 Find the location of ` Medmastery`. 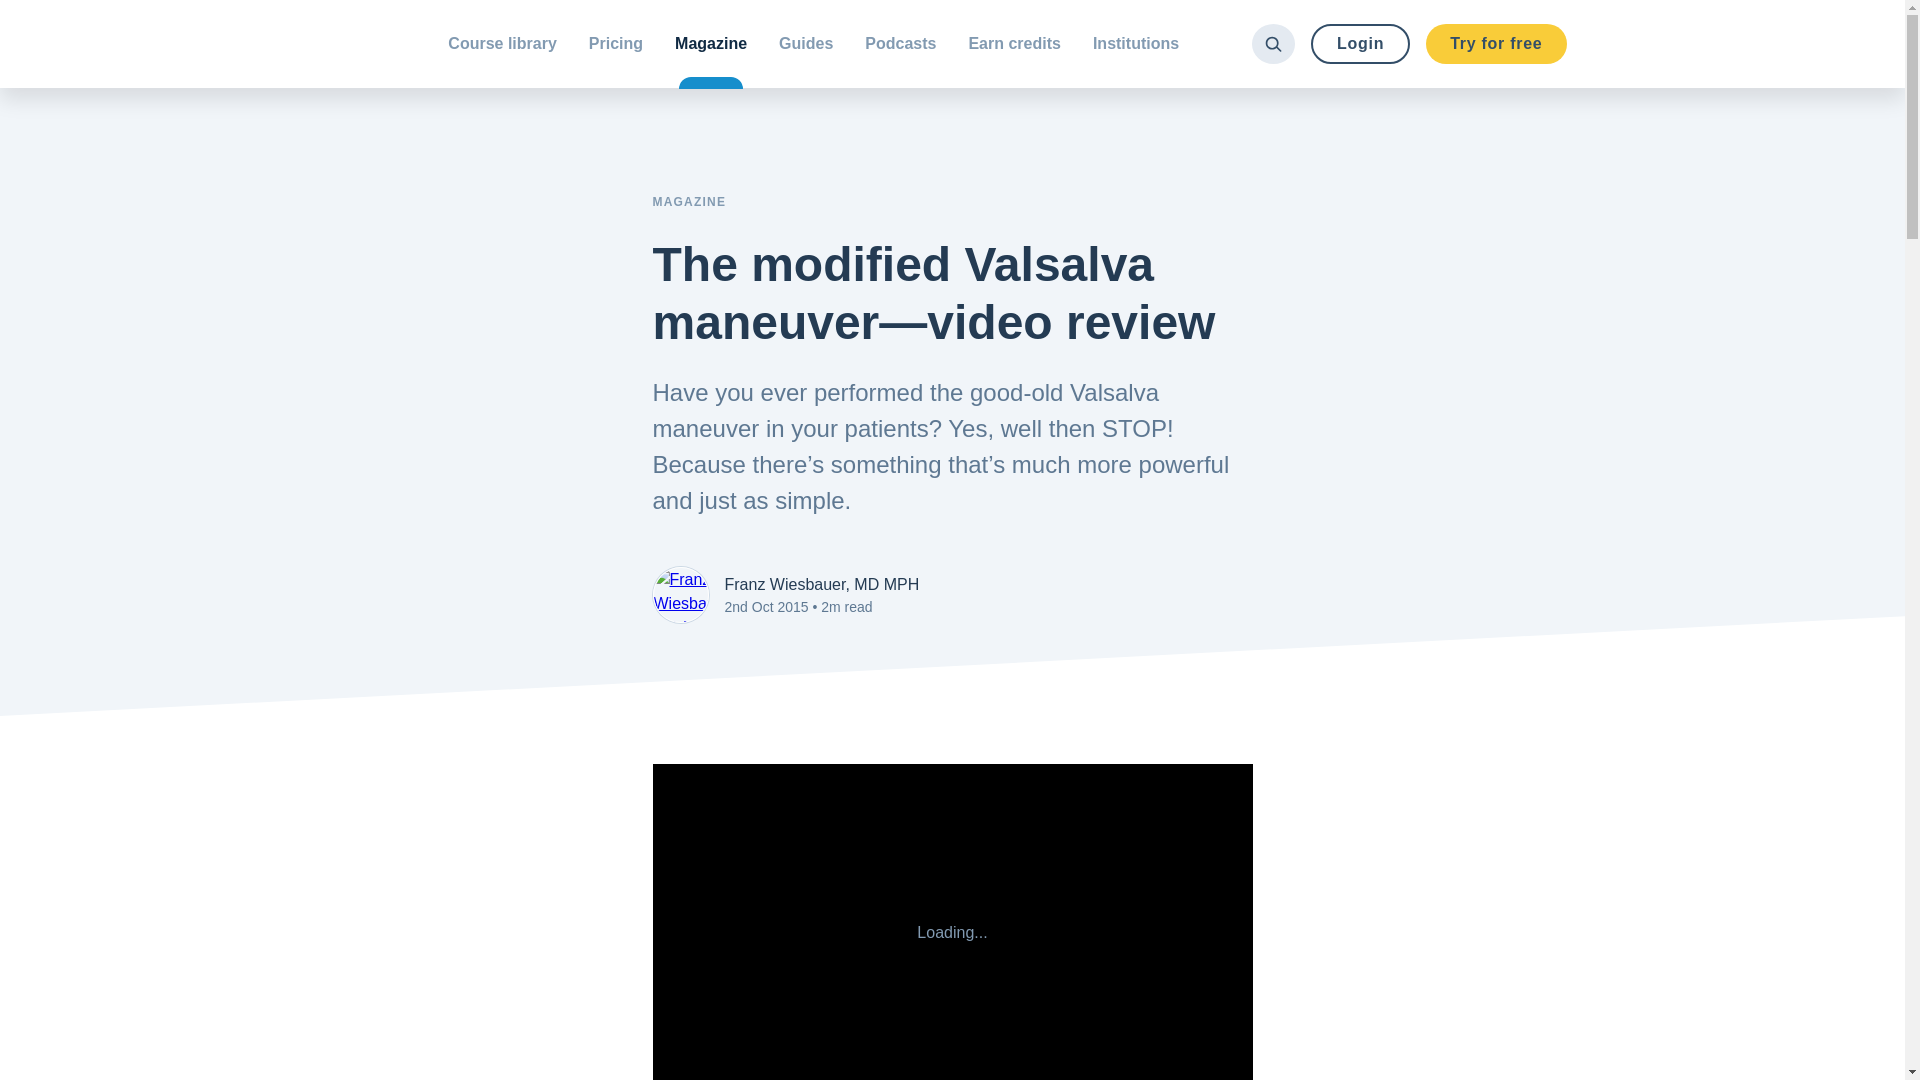

 Medmastery is located at coordinates (355, 43).